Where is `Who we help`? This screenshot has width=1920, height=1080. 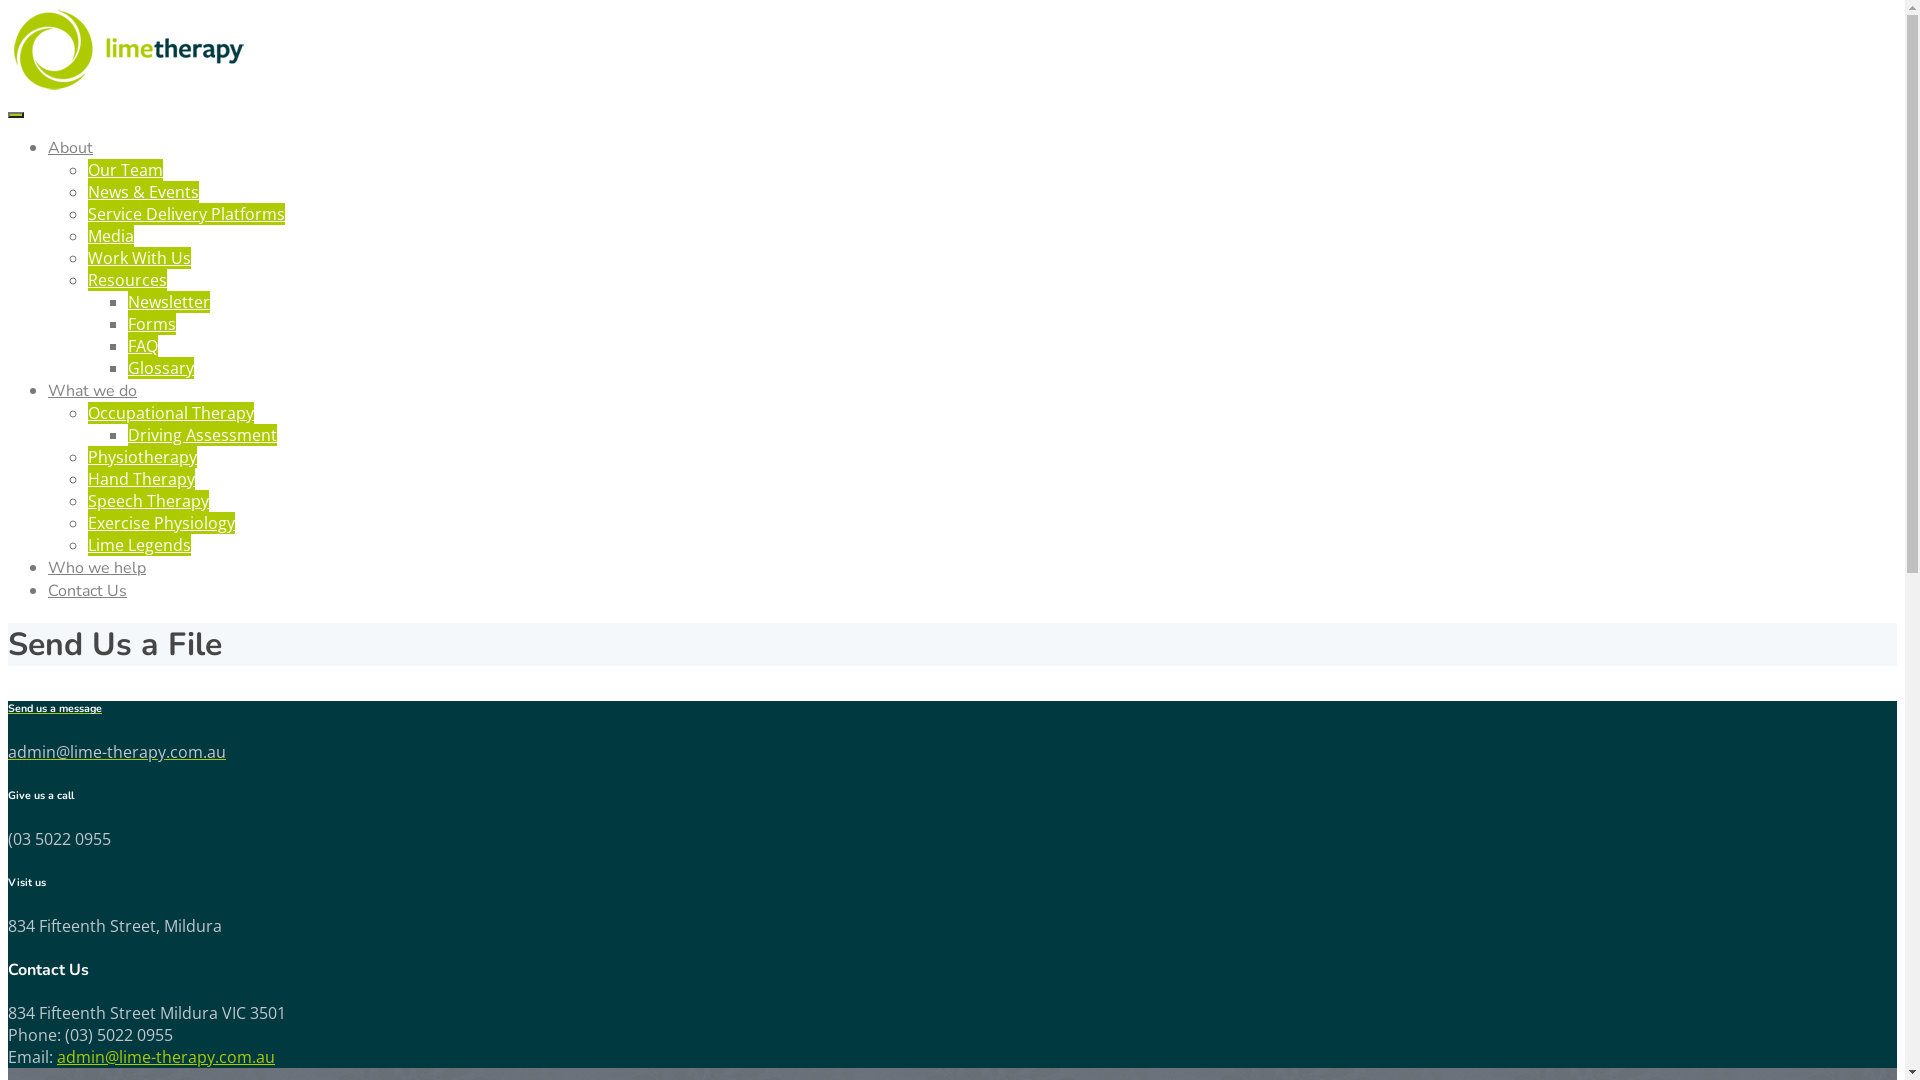 Who we help is located at coordinates (97, 568).